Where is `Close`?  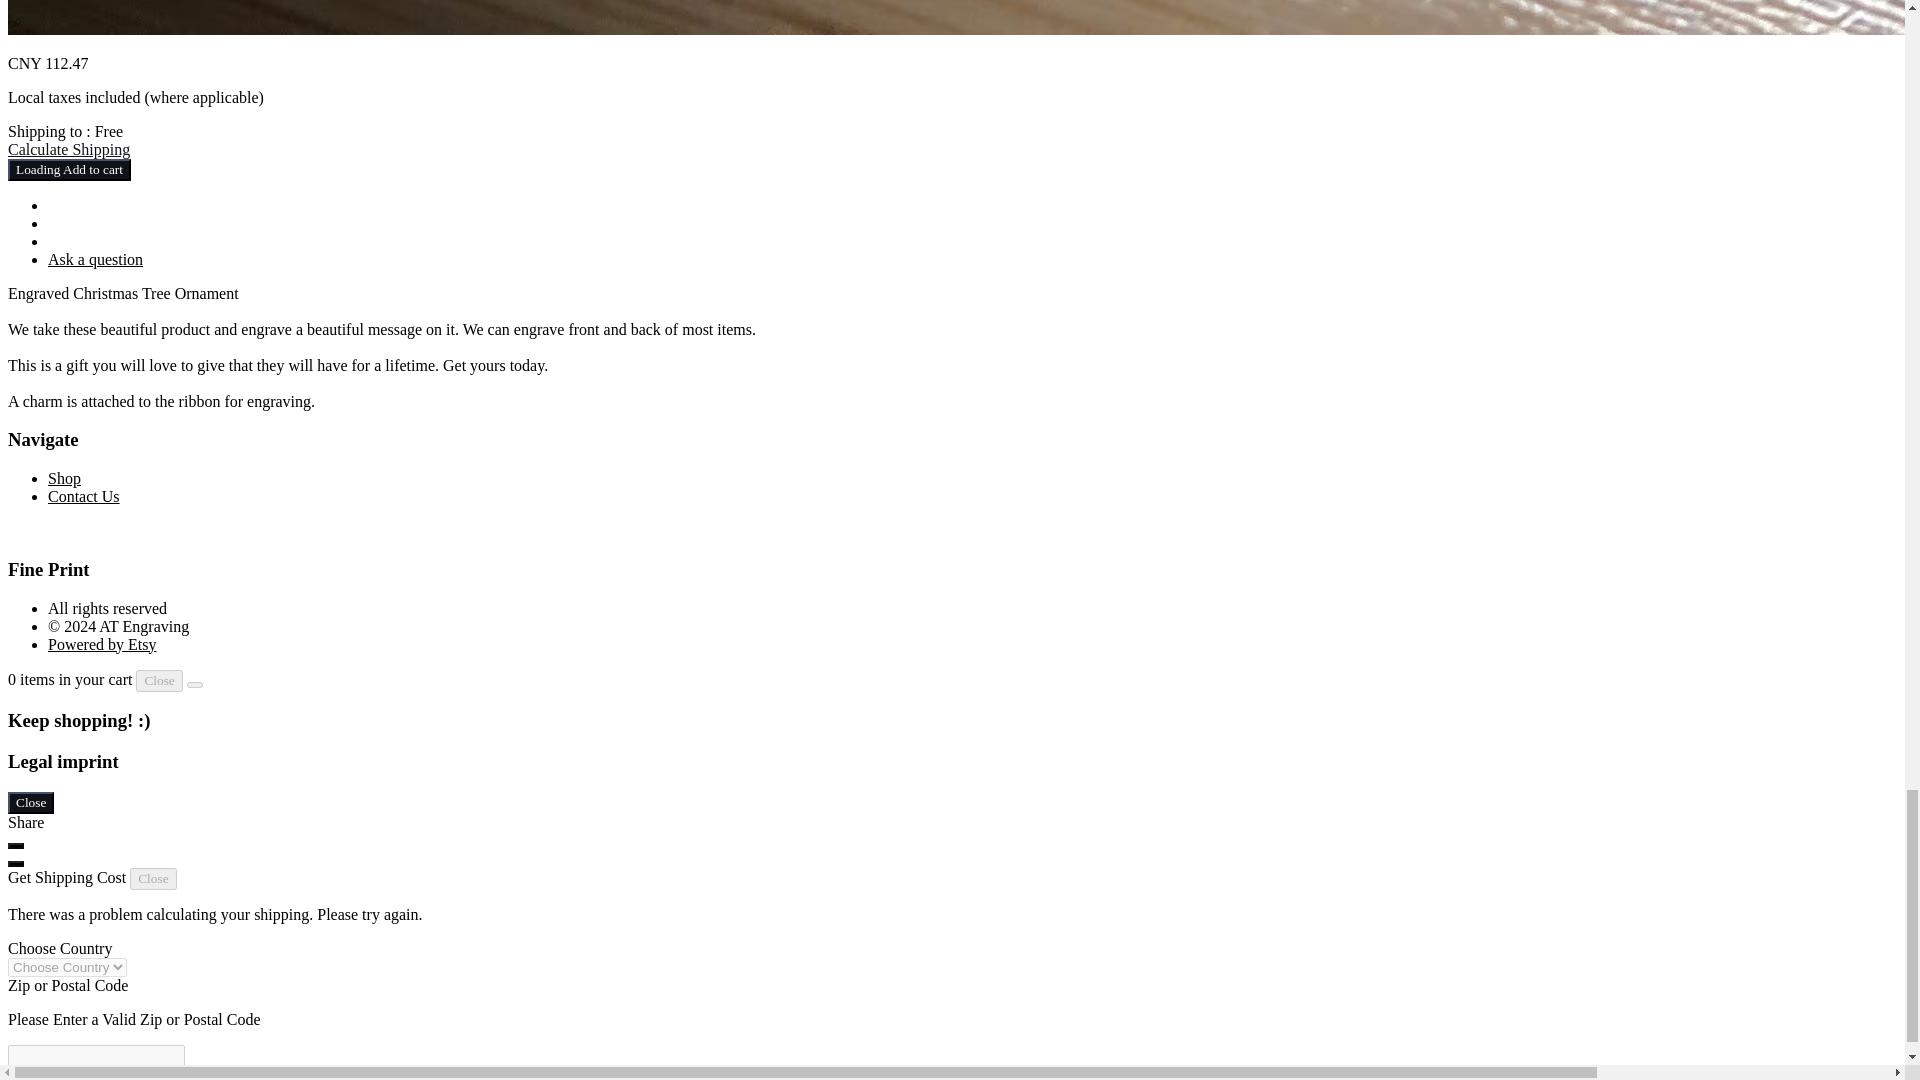
Close is located at coordinates (30, 802).